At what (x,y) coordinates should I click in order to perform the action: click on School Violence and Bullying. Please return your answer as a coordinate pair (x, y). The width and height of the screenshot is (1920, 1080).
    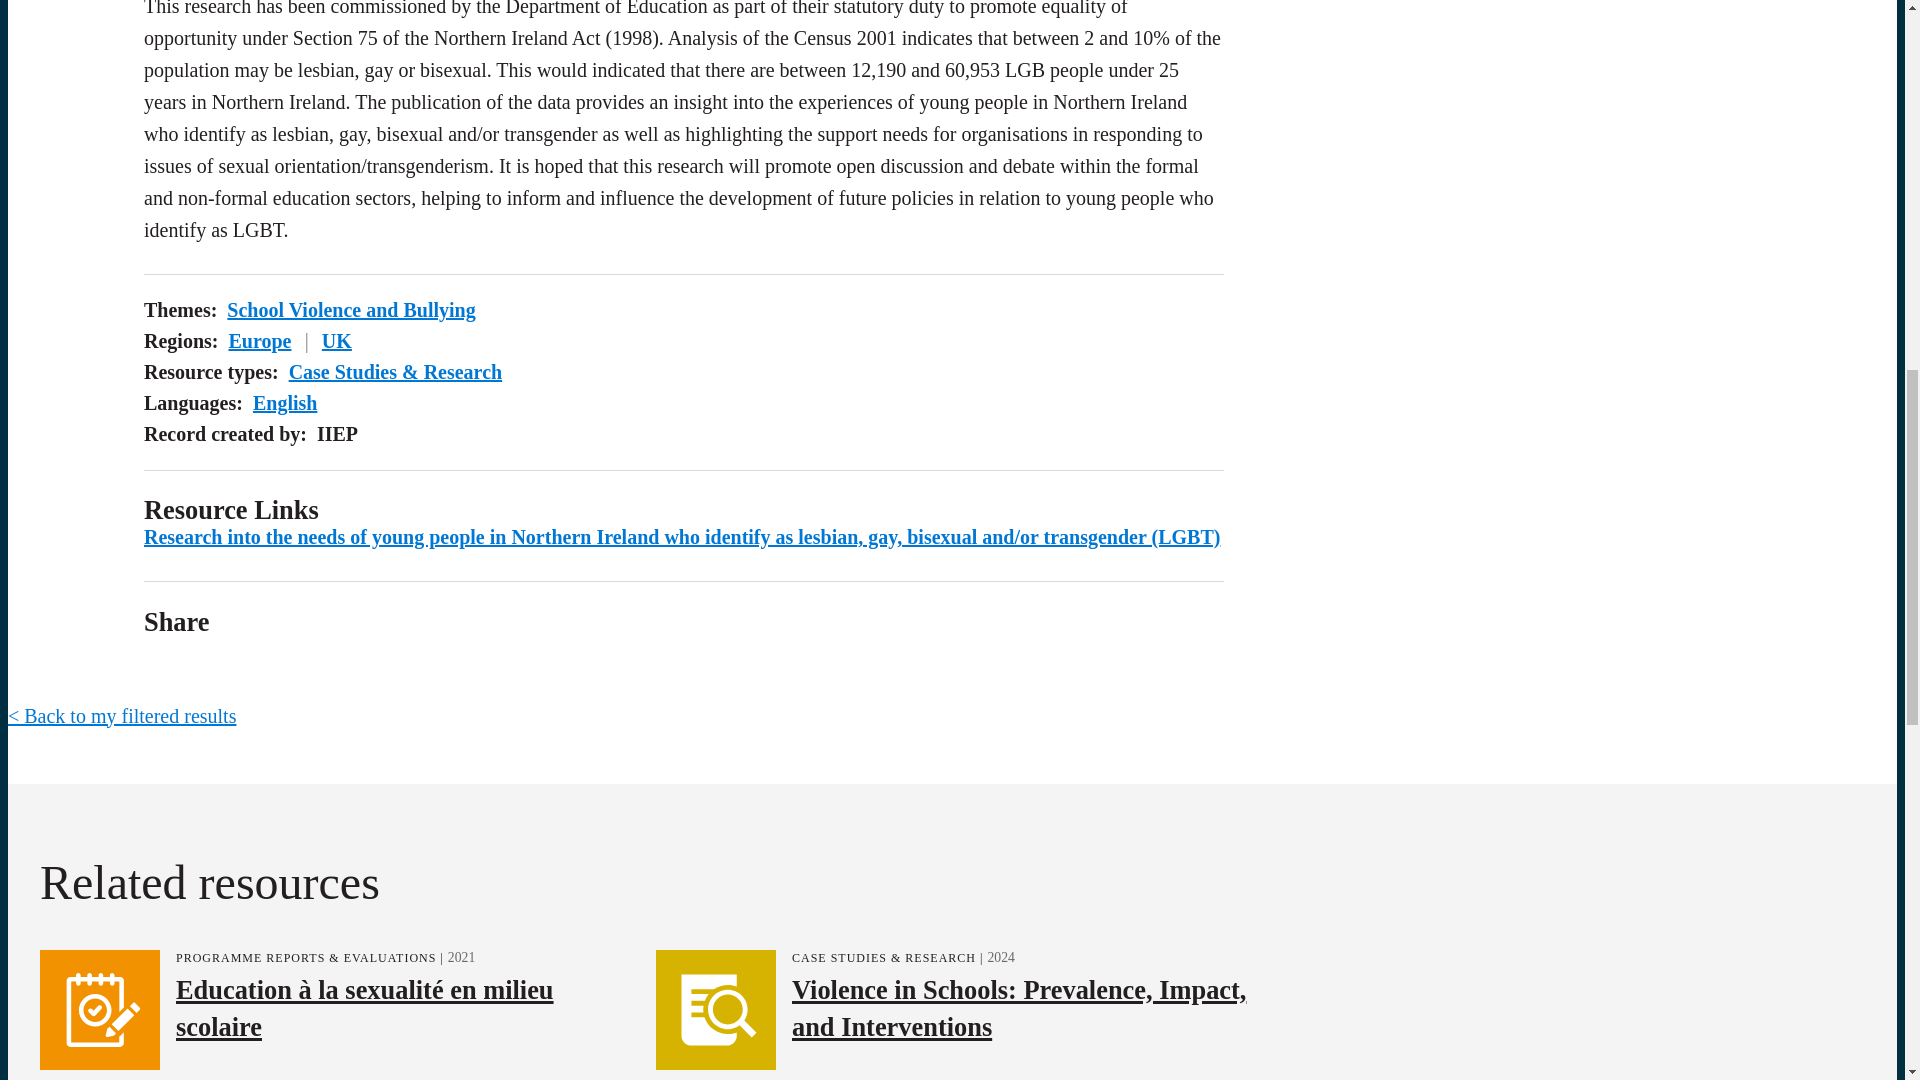
    Looking at the image, I should click on (350, 310).